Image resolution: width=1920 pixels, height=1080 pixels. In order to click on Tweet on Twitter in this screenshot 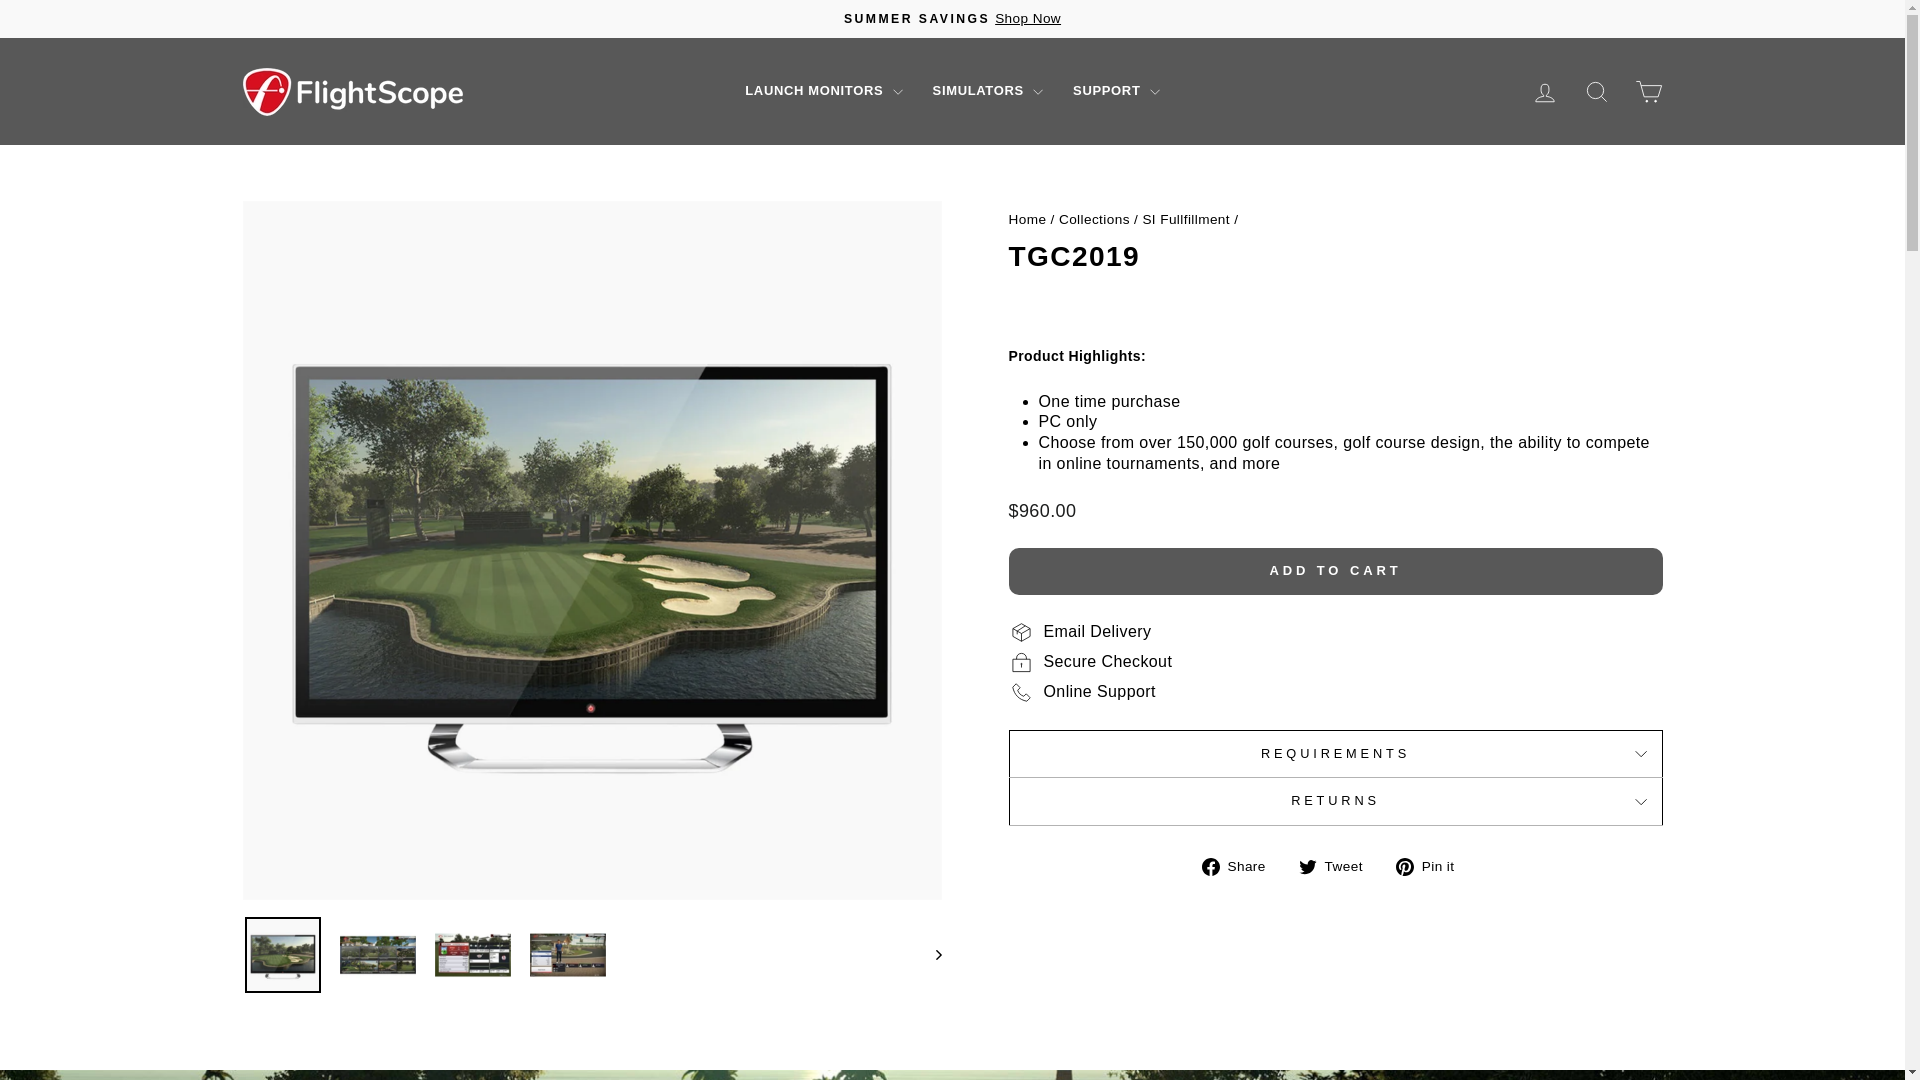, I will do `click(1338, 866)`.